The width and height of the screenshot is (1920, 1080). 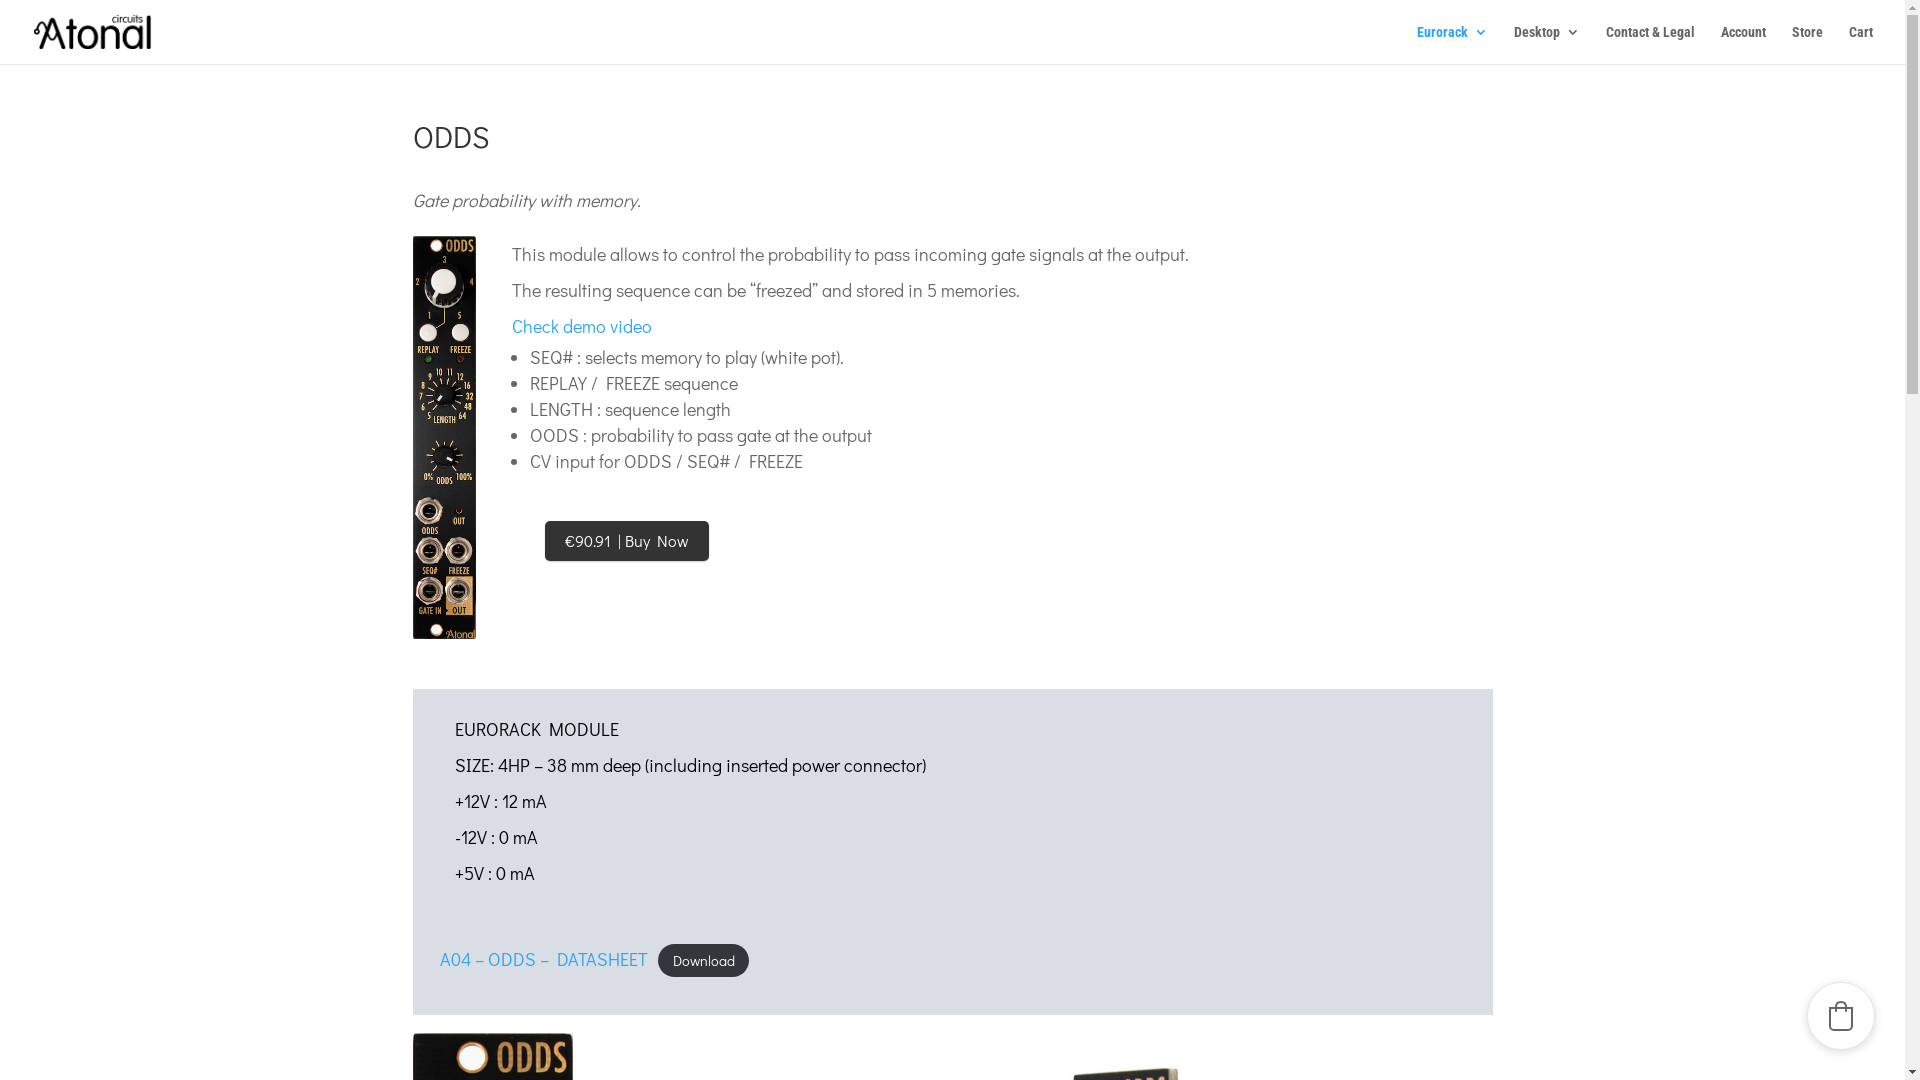 What do you see at coordinates (704, 960) in the screenshot?
I see `Download` at bounding box center [704, 960].